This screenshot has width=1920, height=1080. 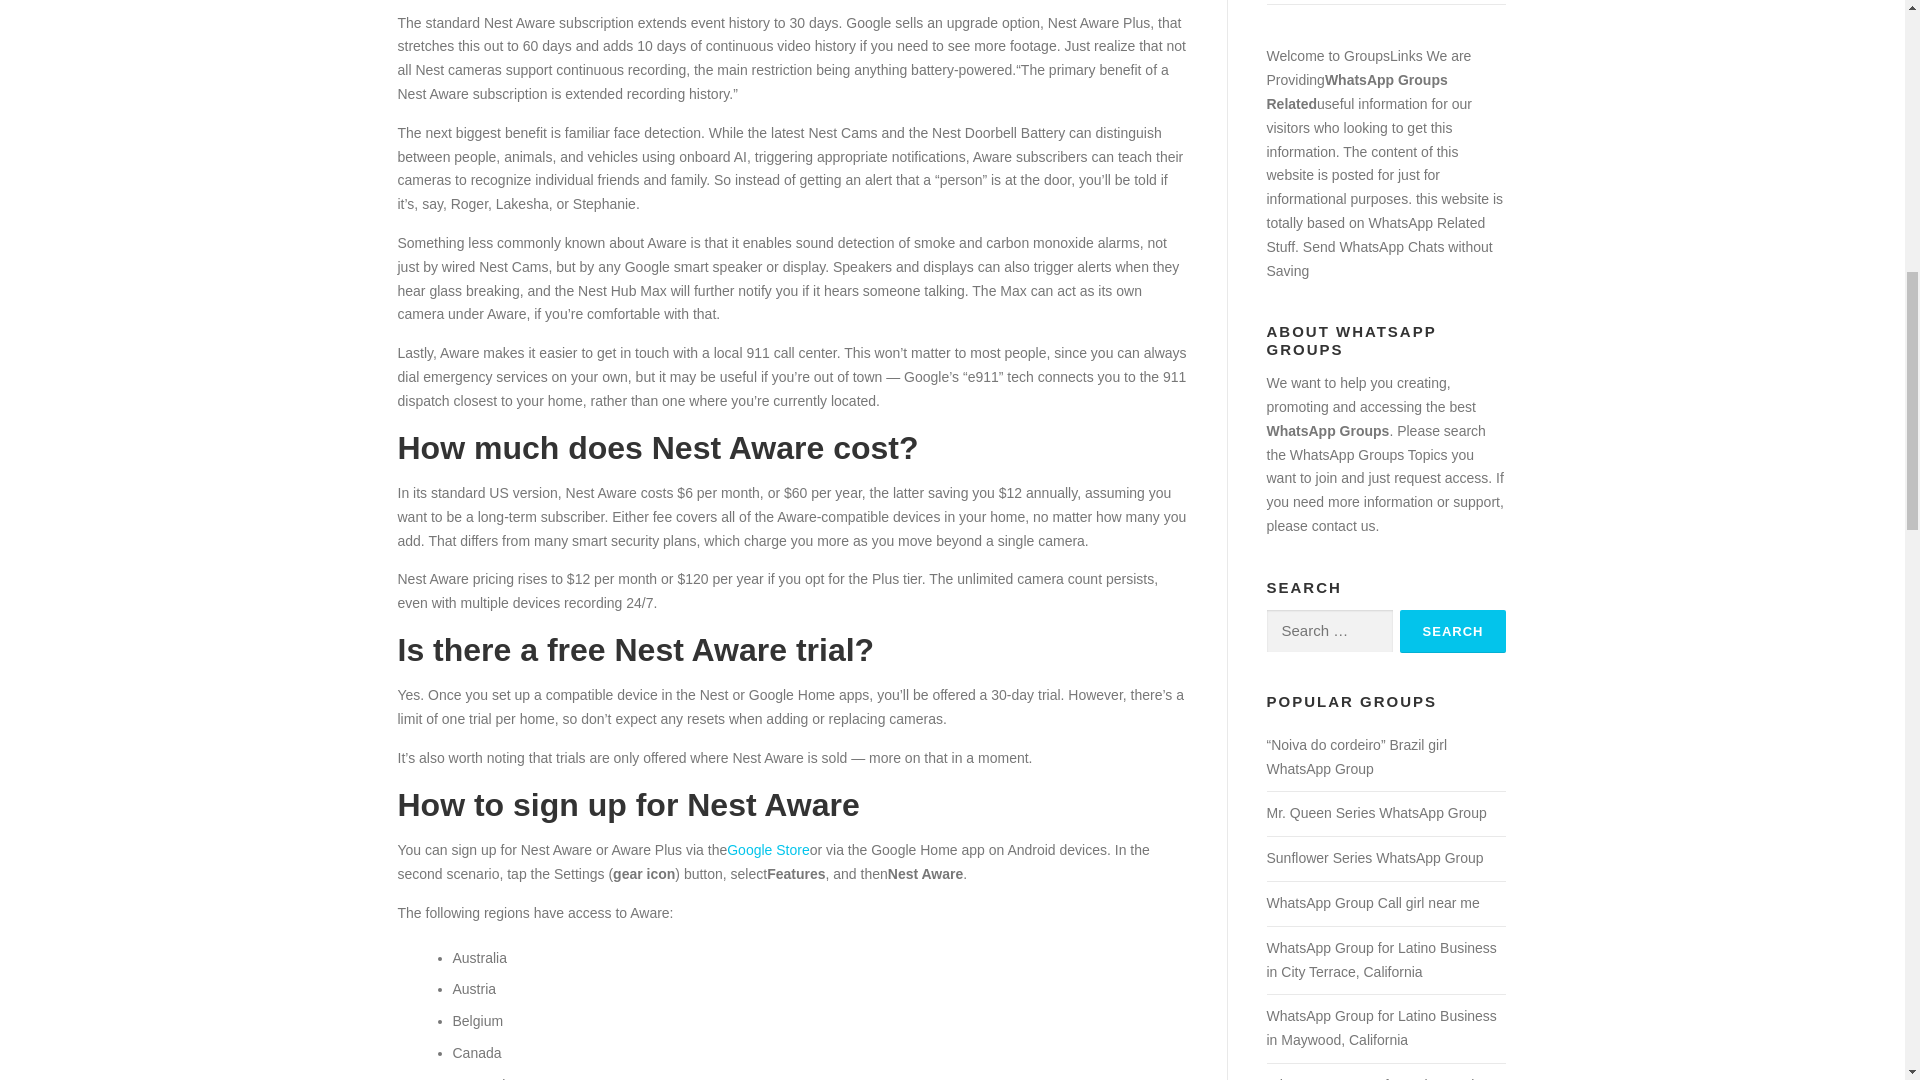 I want to click on WhatsApp, so click(x=1400, y=222).